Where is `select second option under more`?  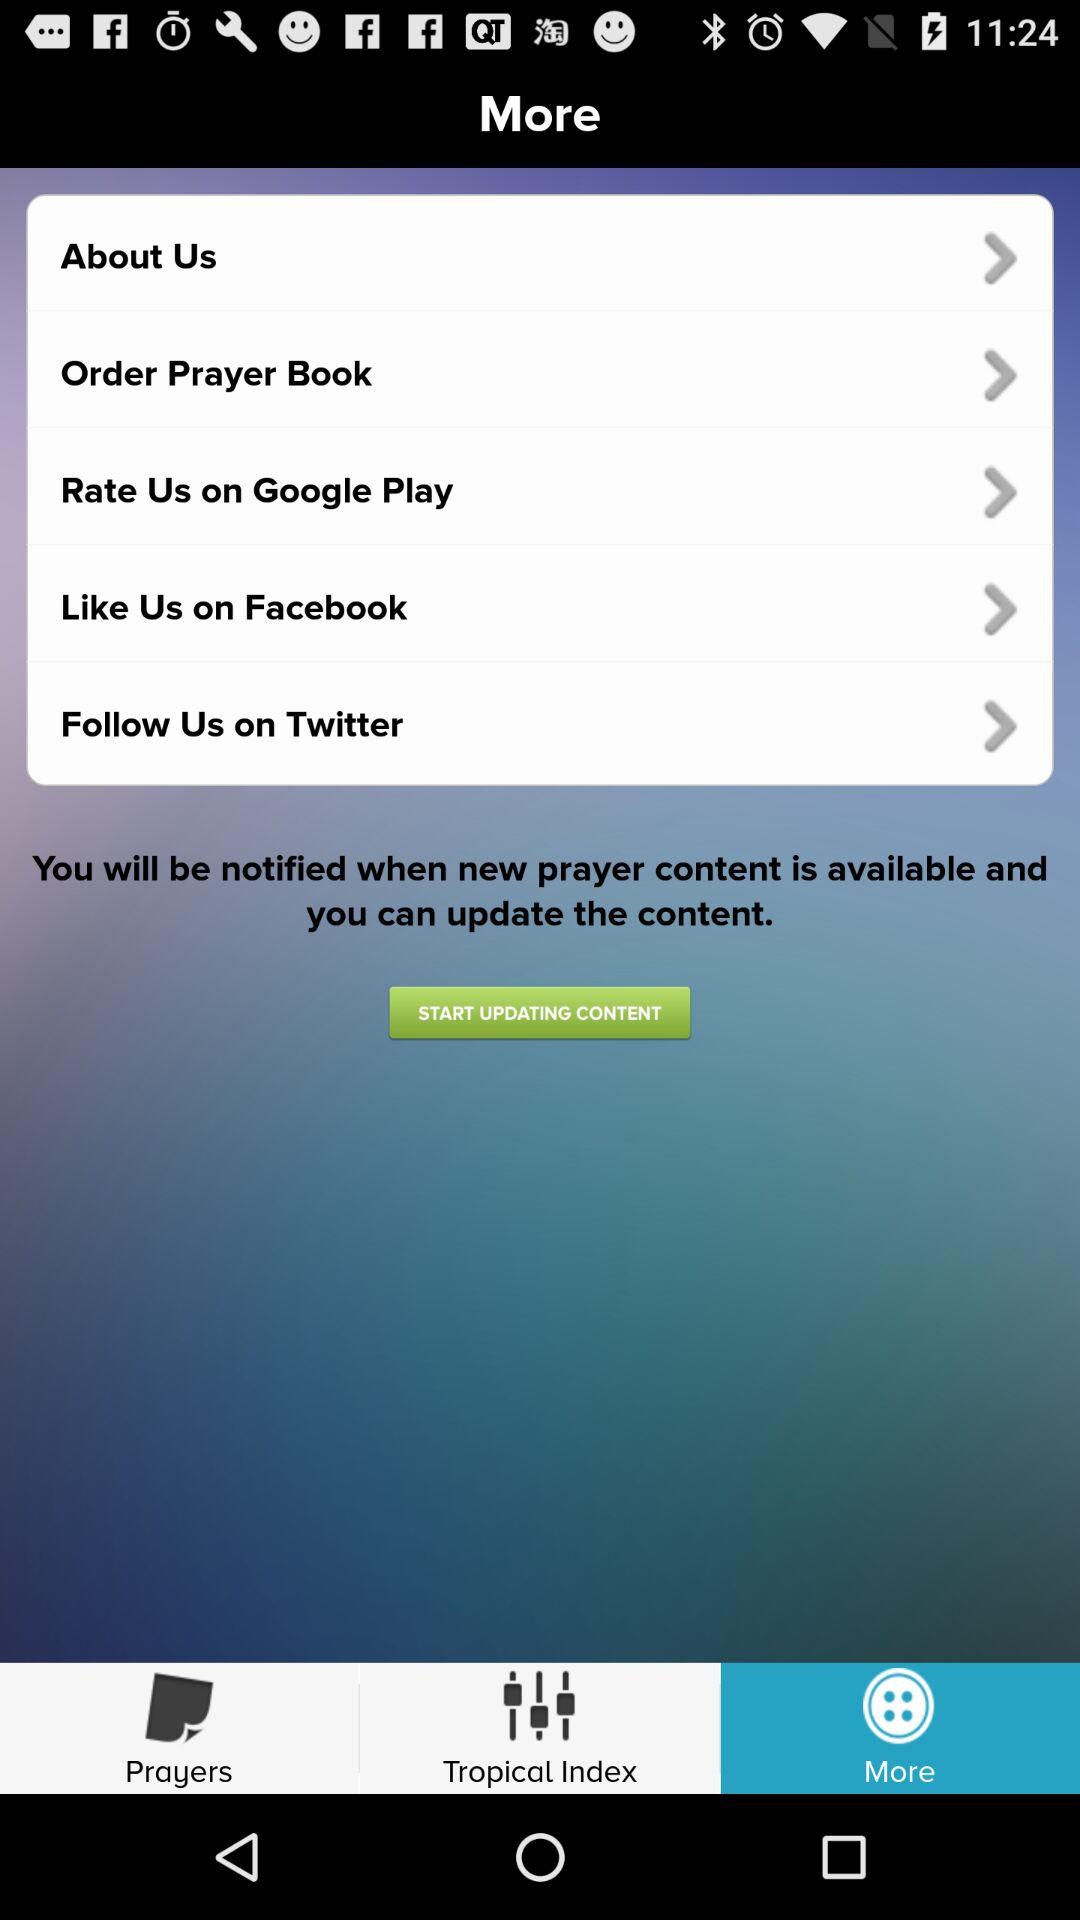
select second option under more is located at coordinates (540, 374).